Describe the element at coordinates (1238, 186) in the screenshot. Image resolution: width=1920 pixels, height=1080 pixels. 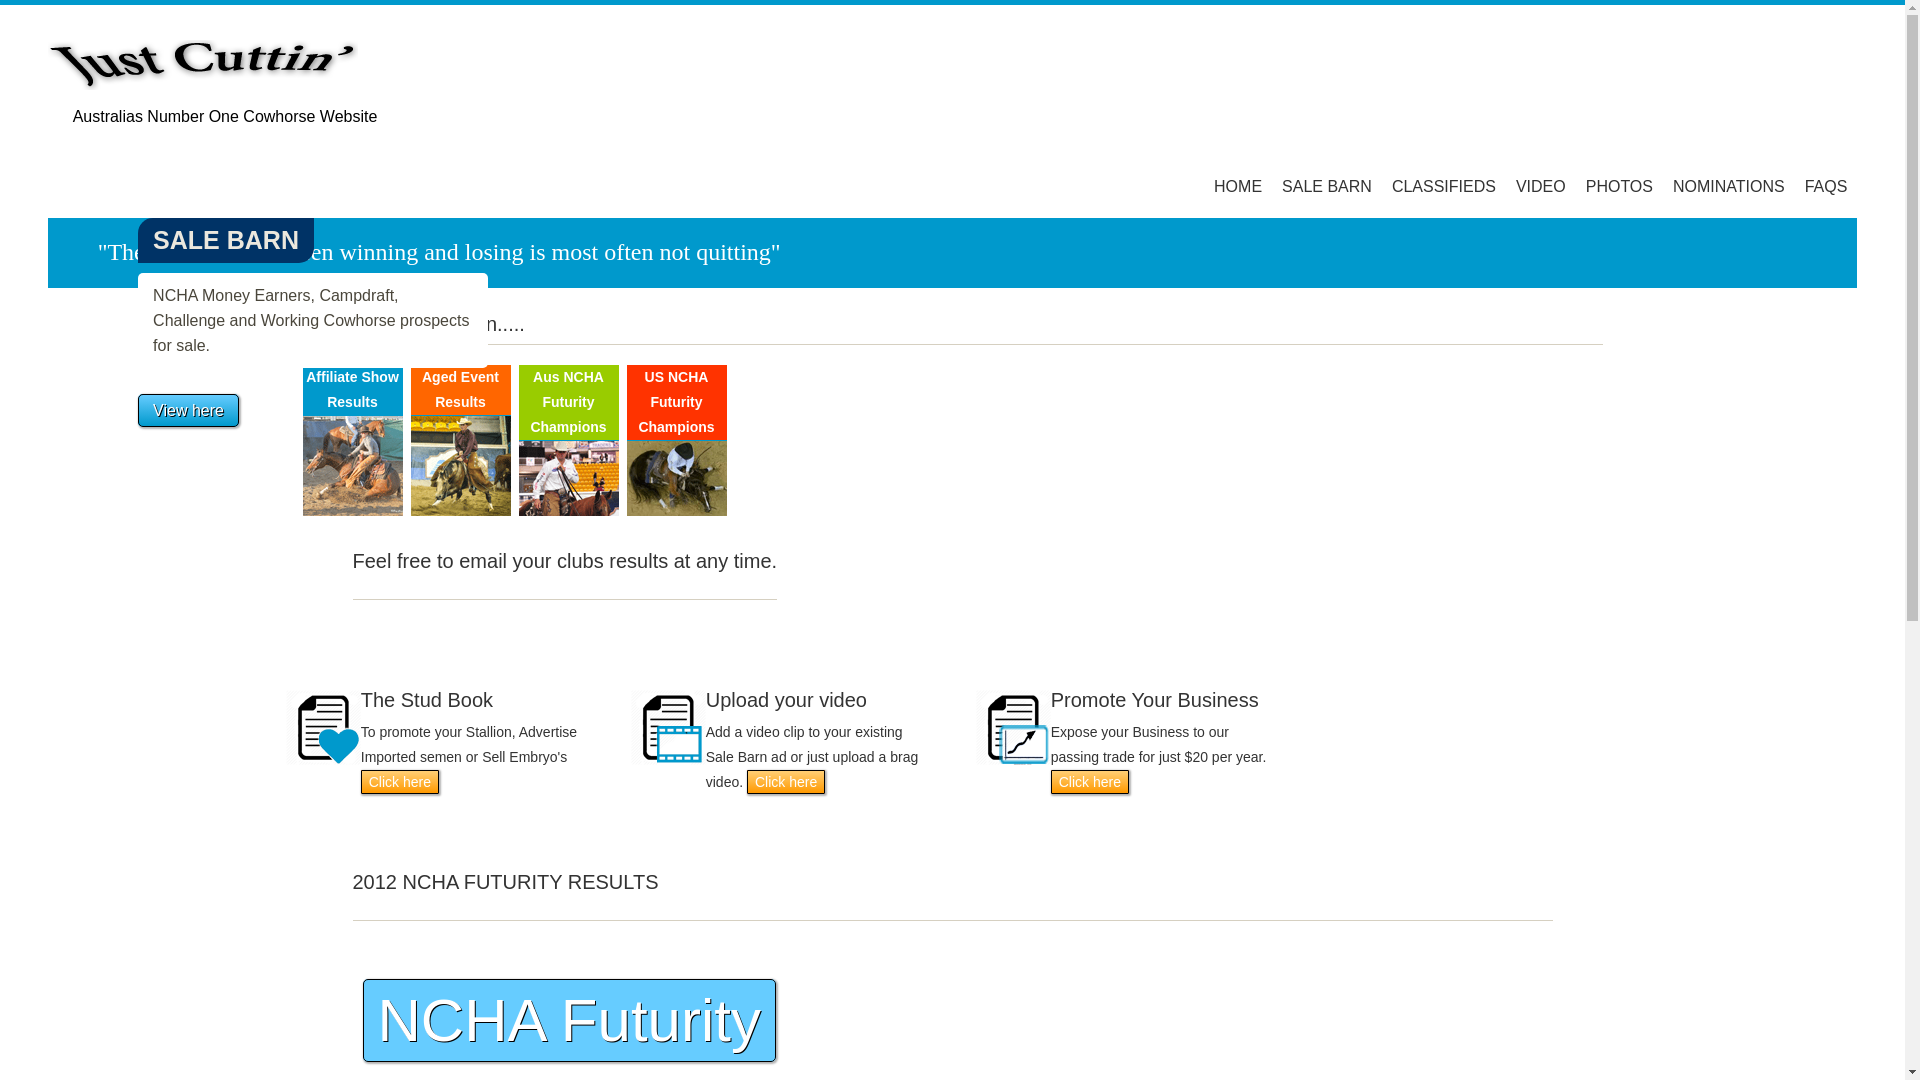
I see `HOME` at that location.